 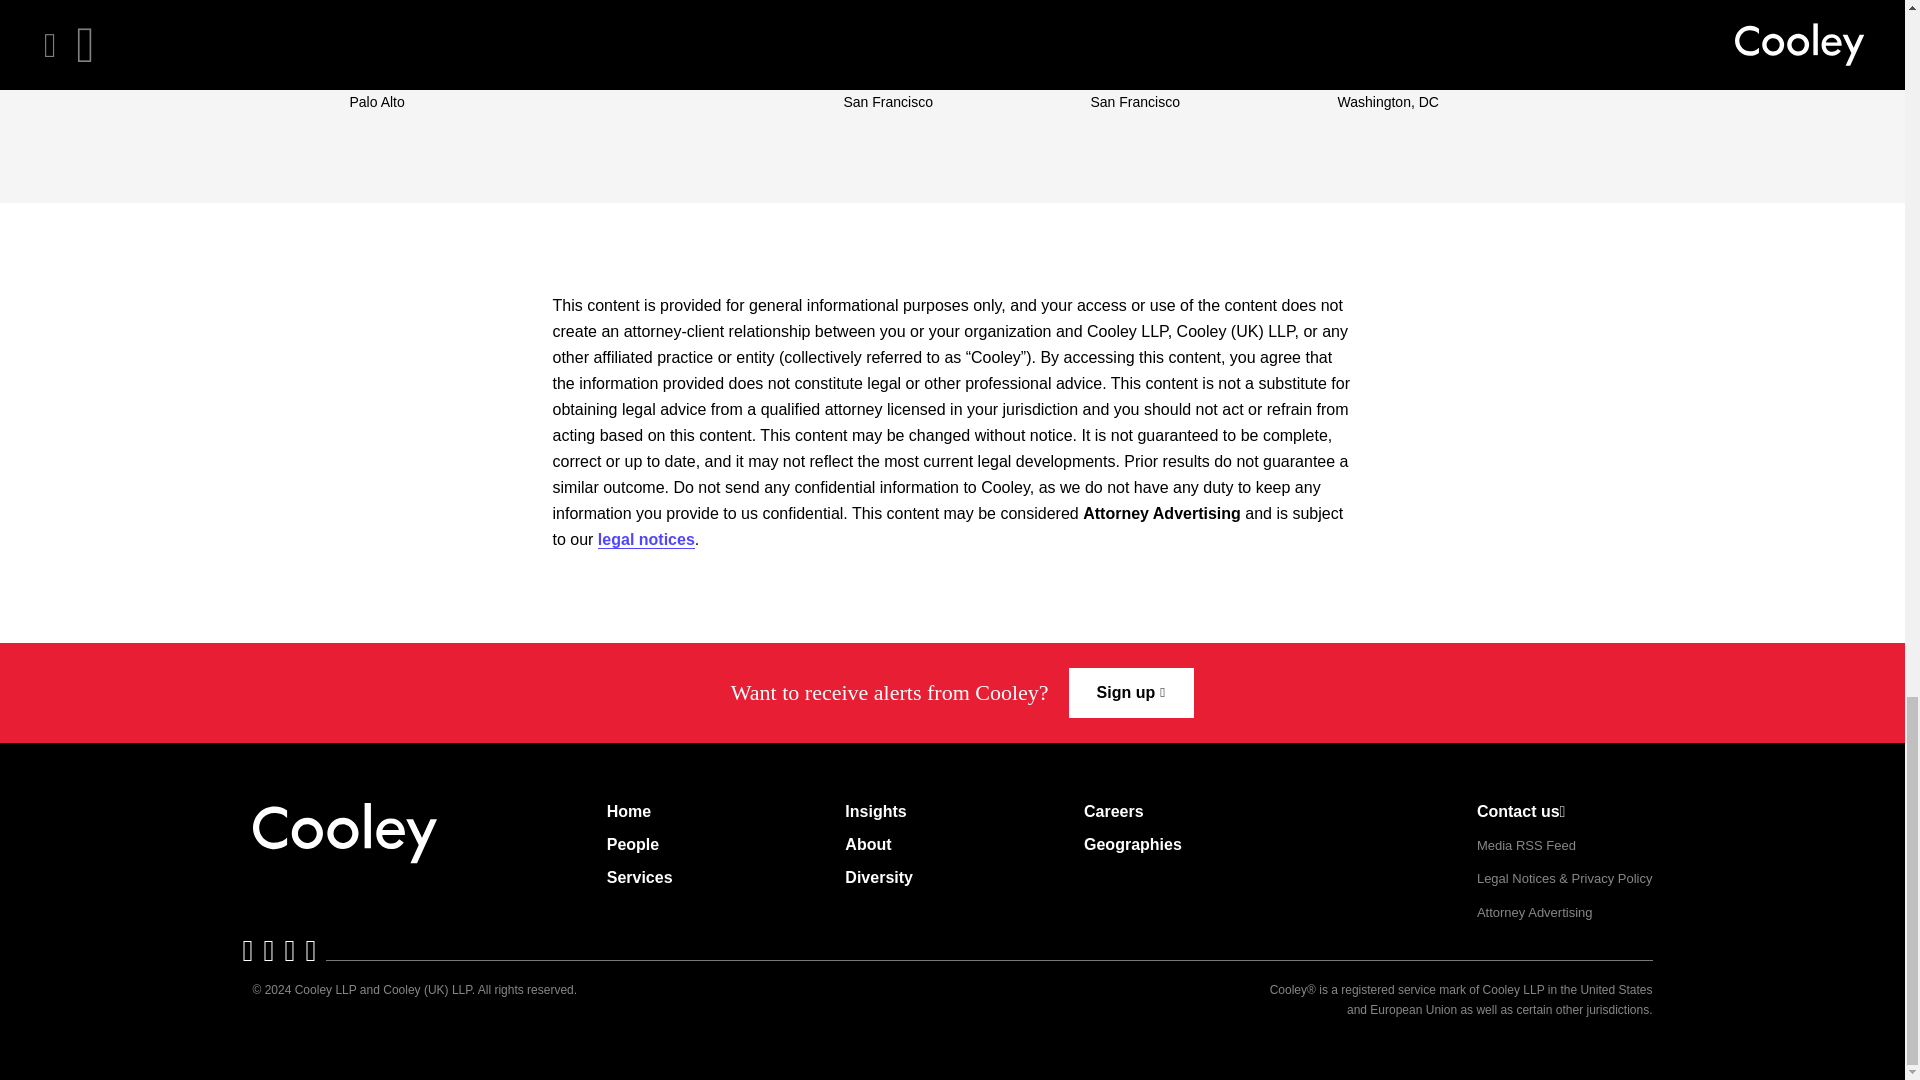 What do you see at coordinates (412, 50) in the screenshot?
I see `Calise Cheng` at bounding box center [412, 50].